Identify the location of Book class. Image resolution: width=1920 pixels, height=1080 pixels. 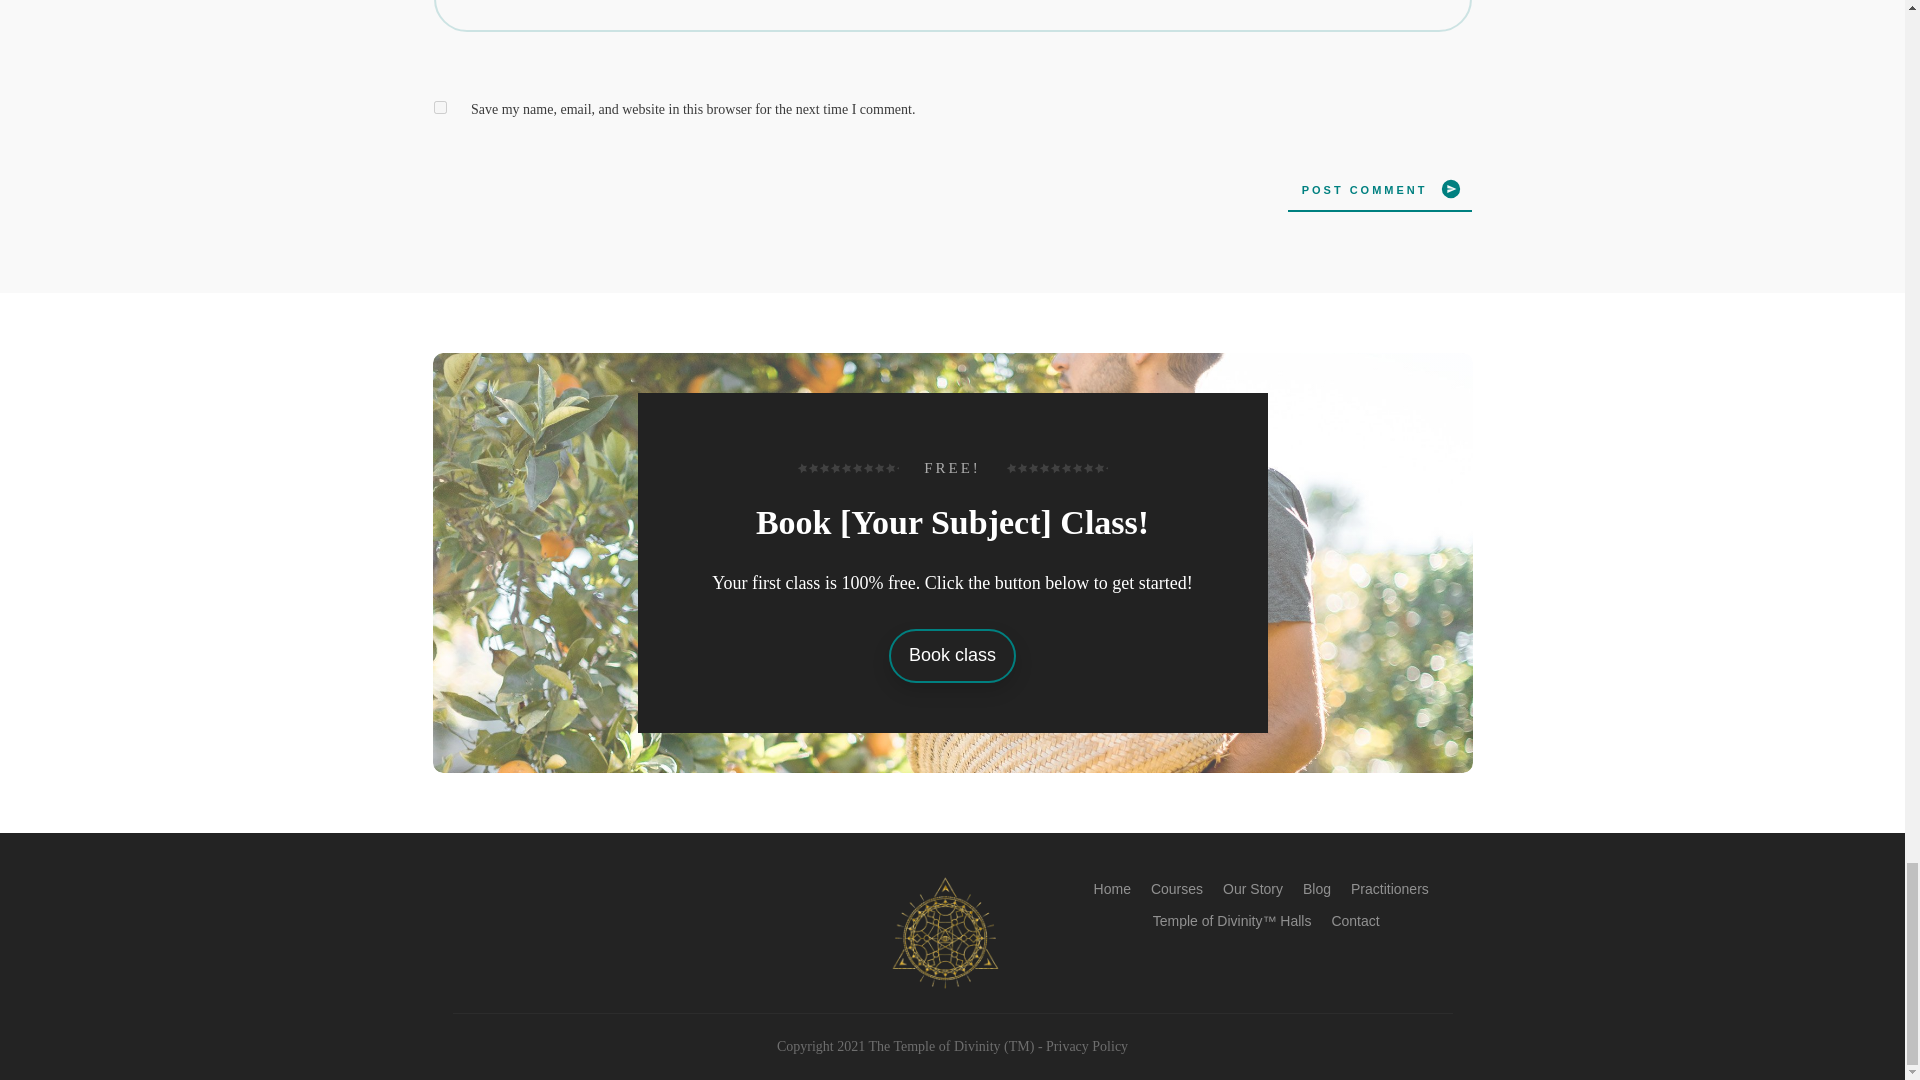
(952, 655).